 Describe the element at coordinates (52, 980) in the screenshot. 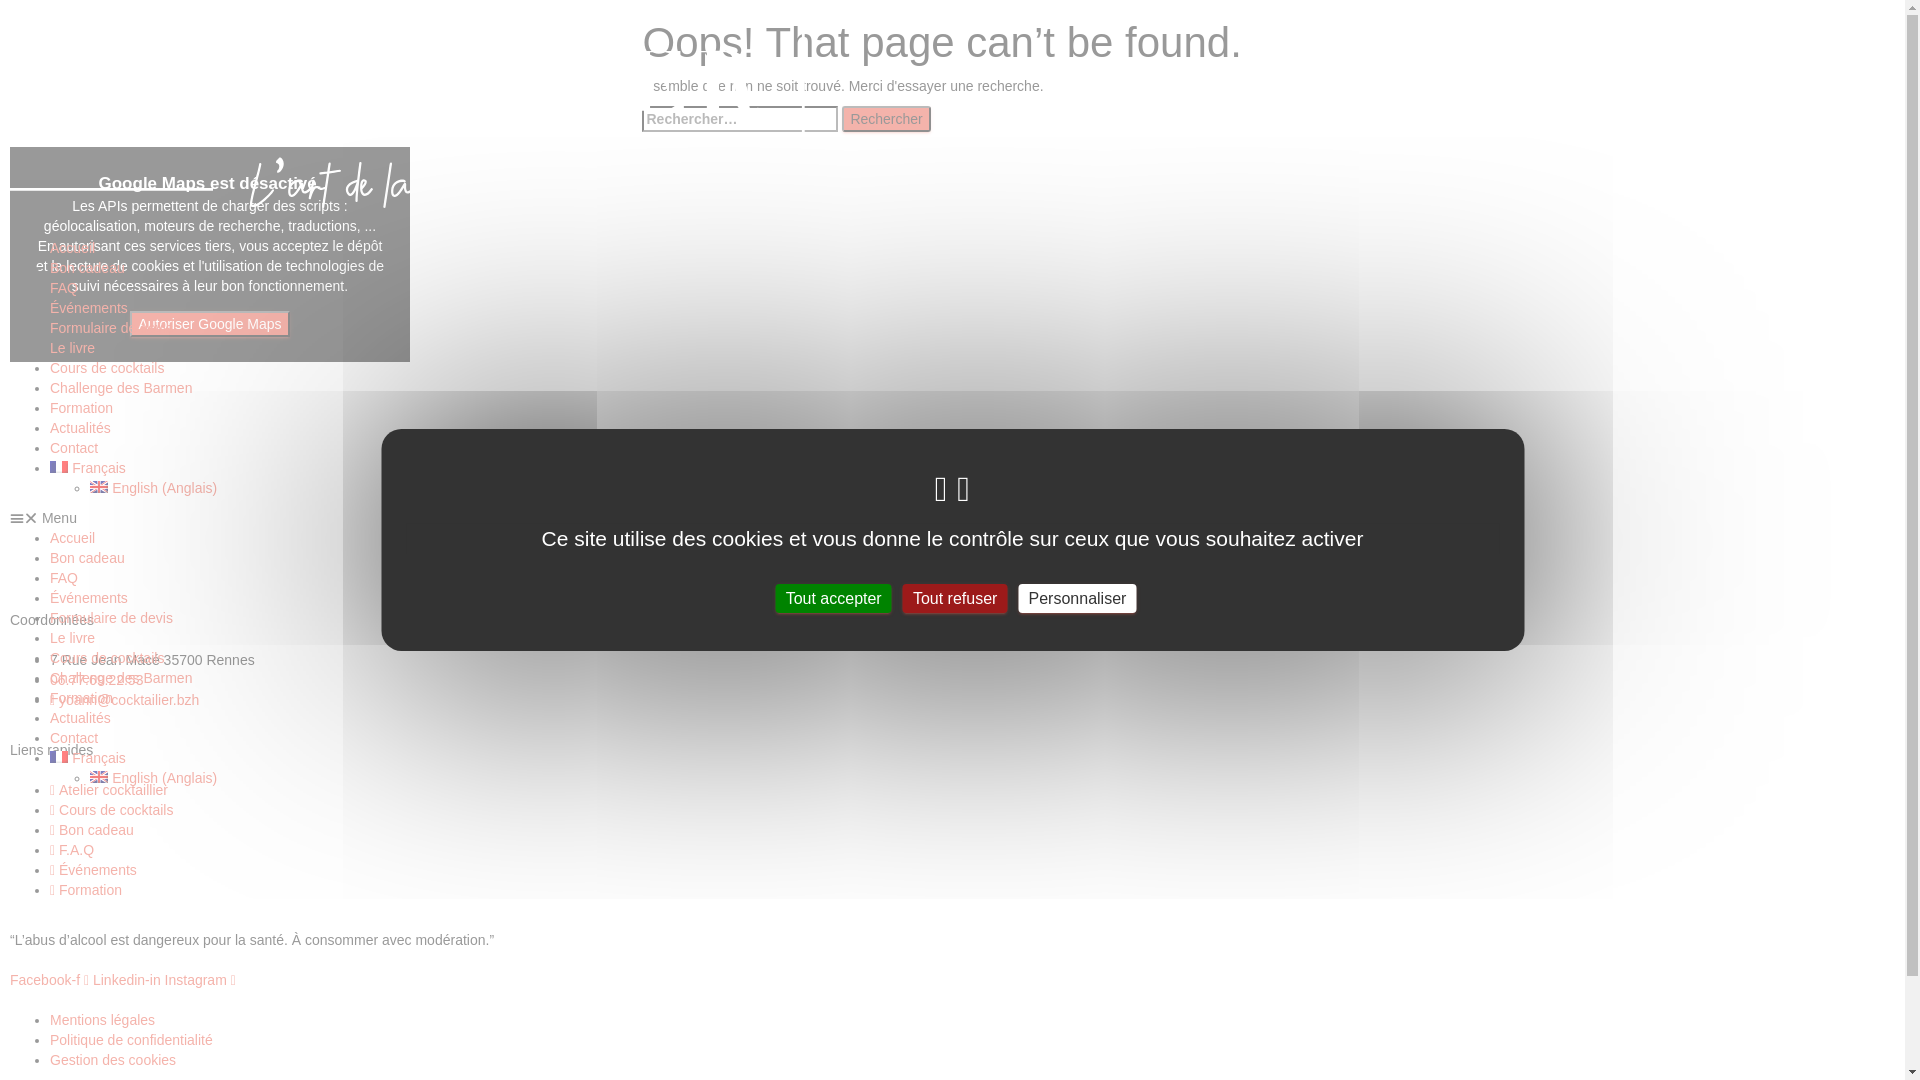

I see `Facebook-f` at that location.